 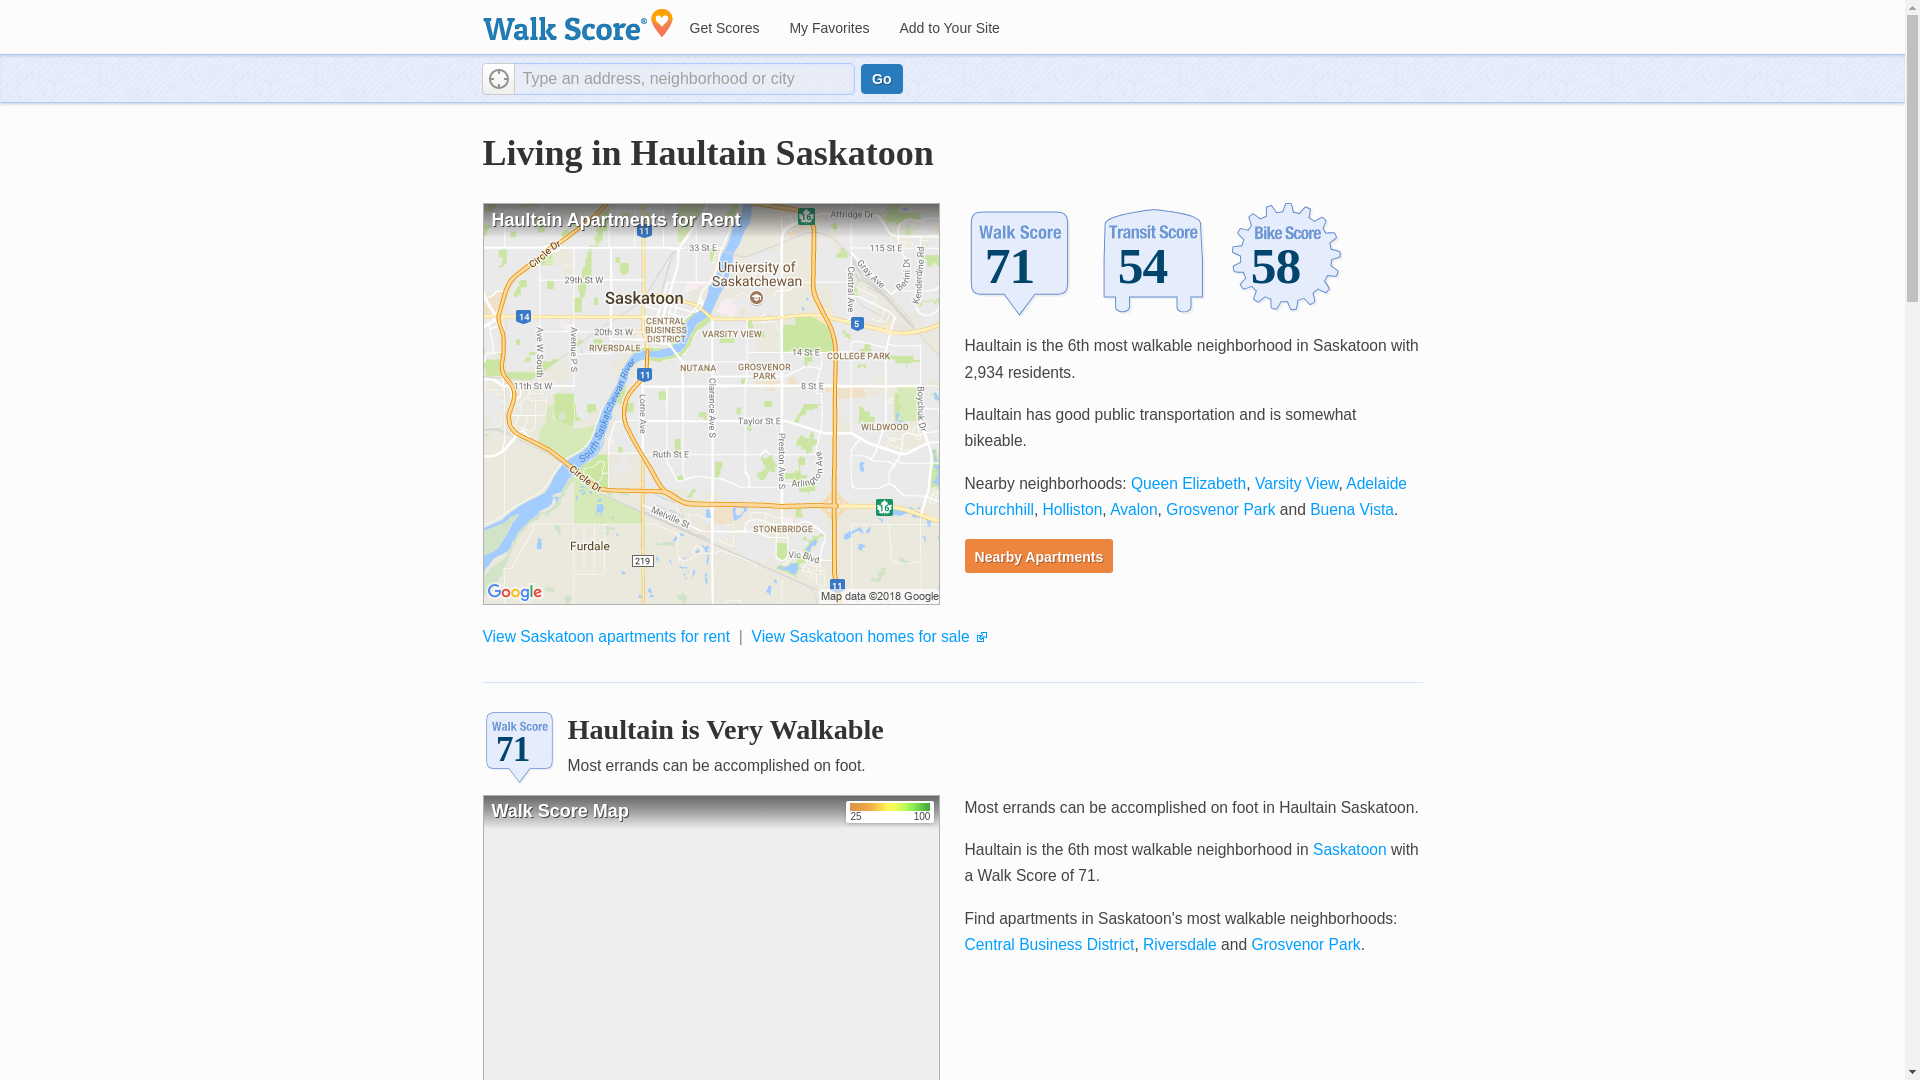 I want to click on Add to Your Site, so click(x=948, y=28).